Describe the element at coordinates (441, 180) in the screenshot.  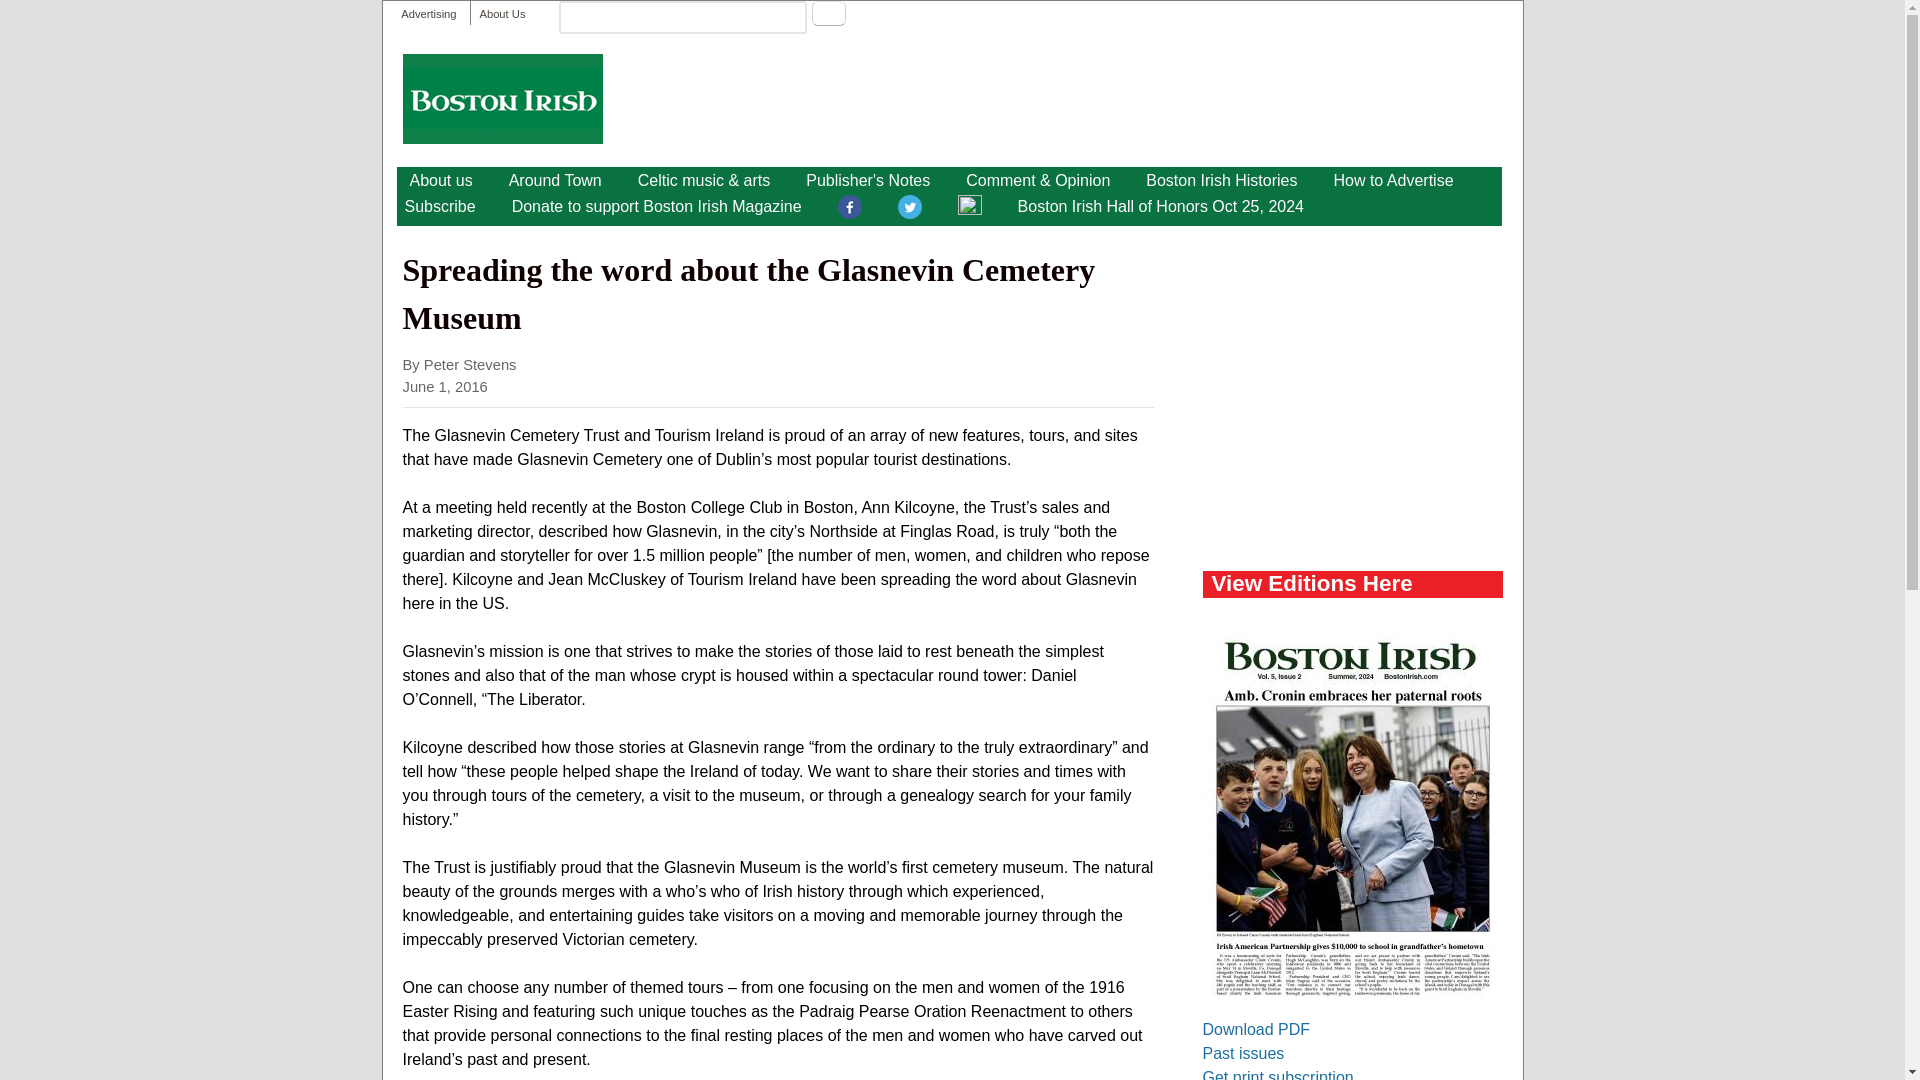
I see `About Boston Irish` at that location.